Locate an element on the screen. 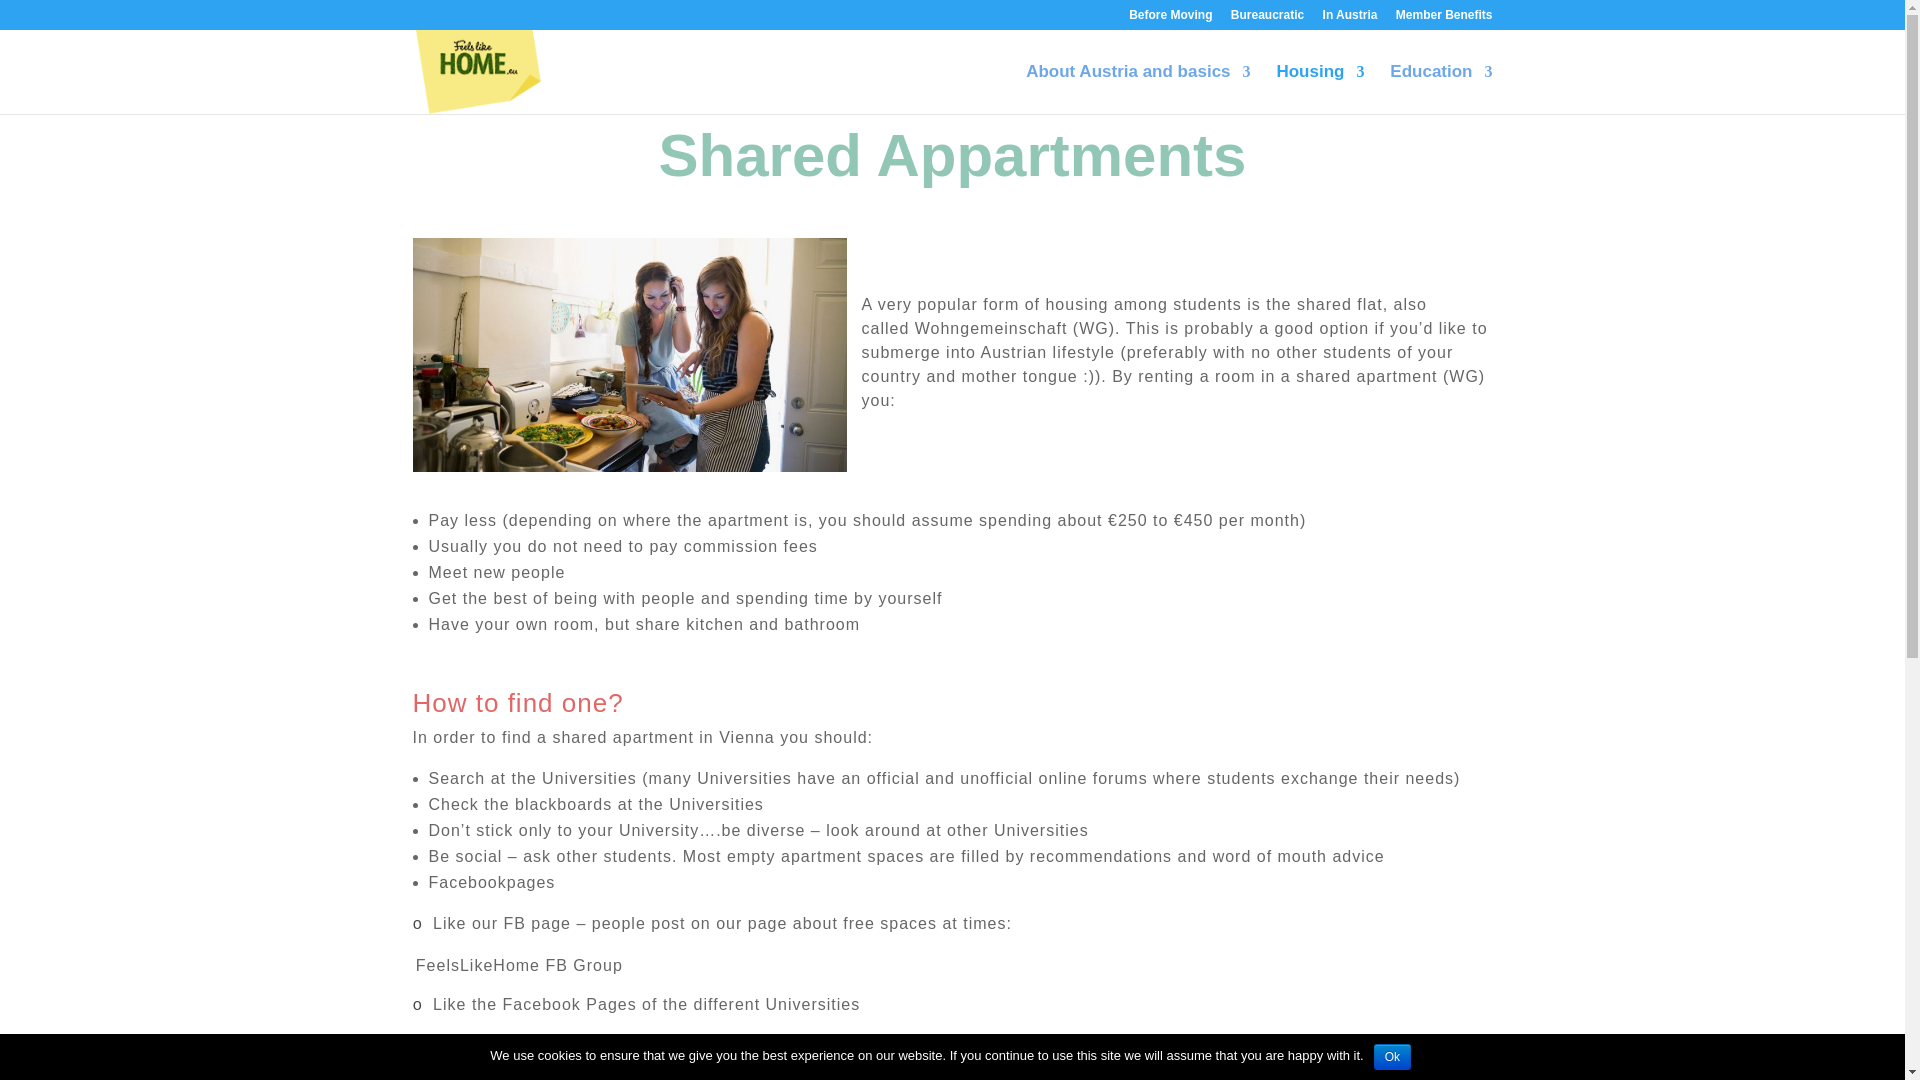 The height and width of the screenshot is (1080, 1920). Education is located at coordinates (1440, 89).